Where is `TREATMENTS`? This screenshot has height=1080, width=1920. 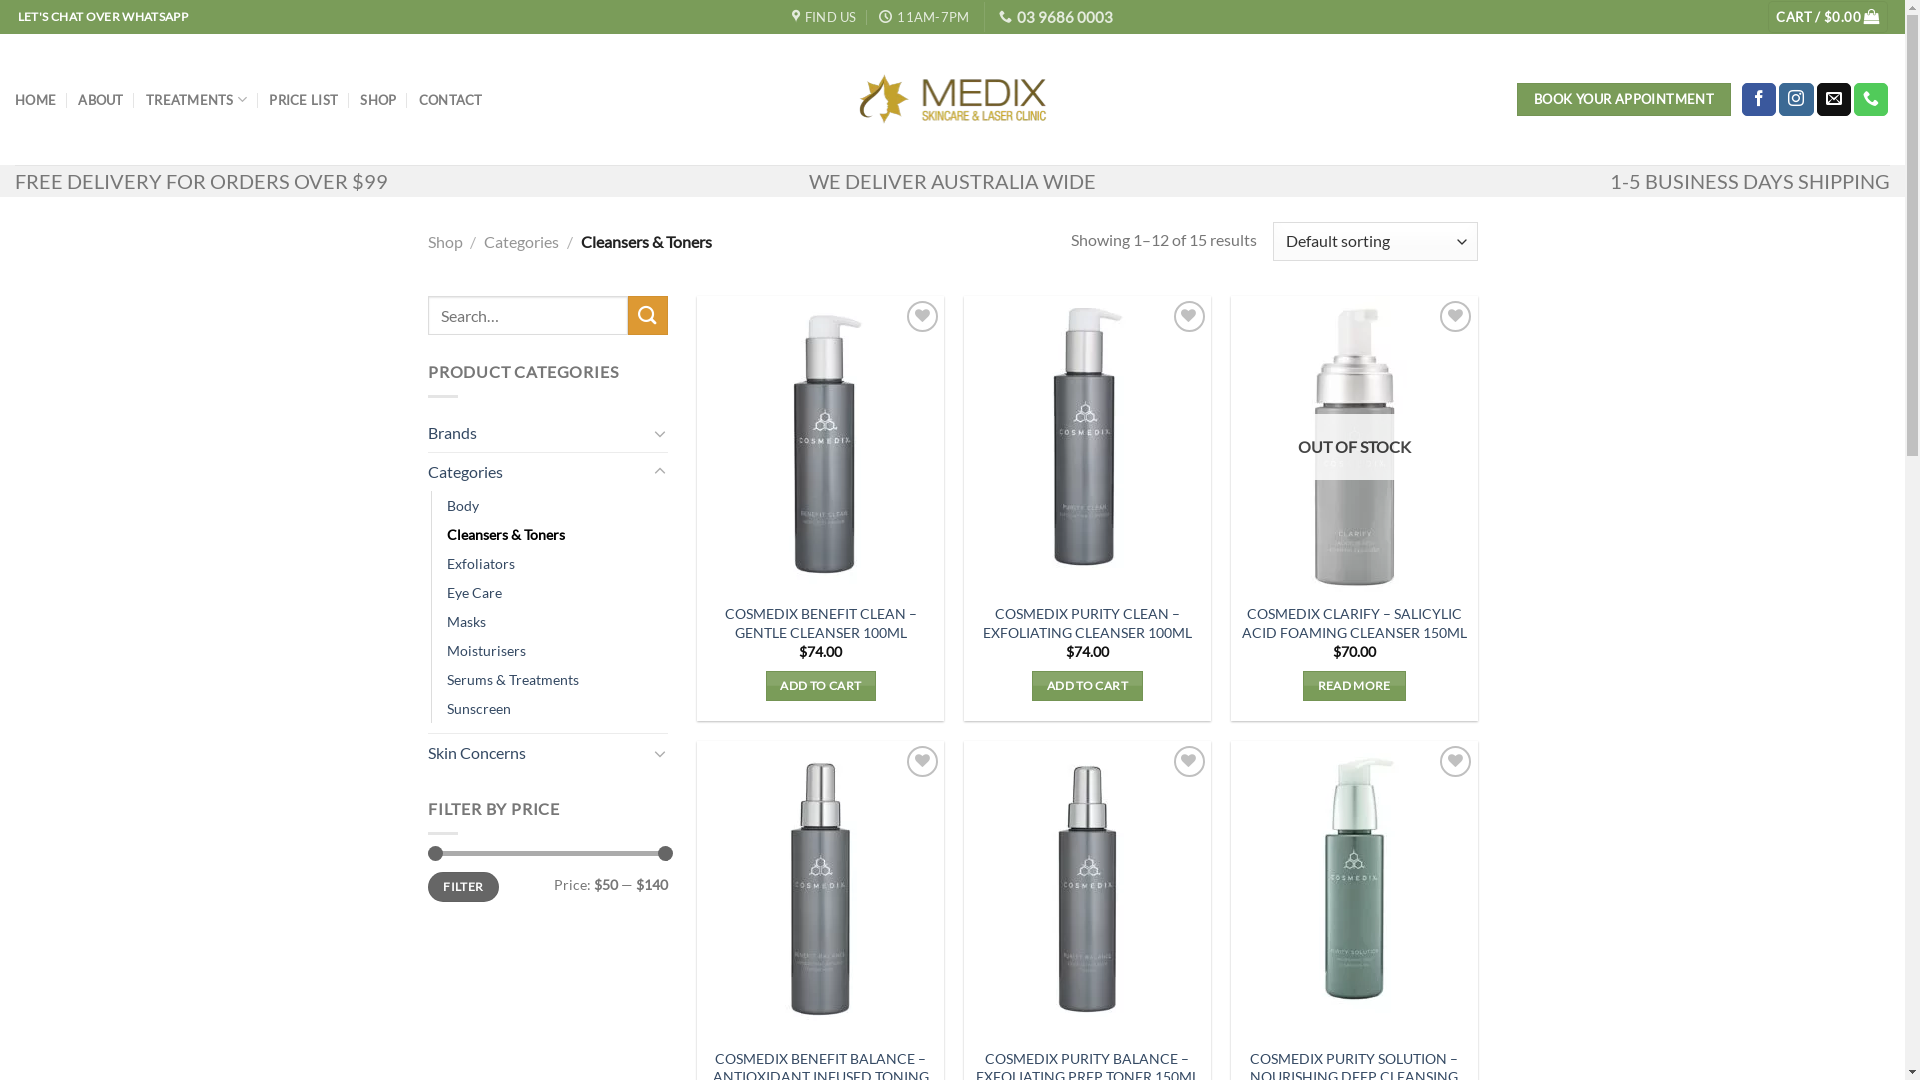
TREATMENTS is located at coordinates (196, 100).